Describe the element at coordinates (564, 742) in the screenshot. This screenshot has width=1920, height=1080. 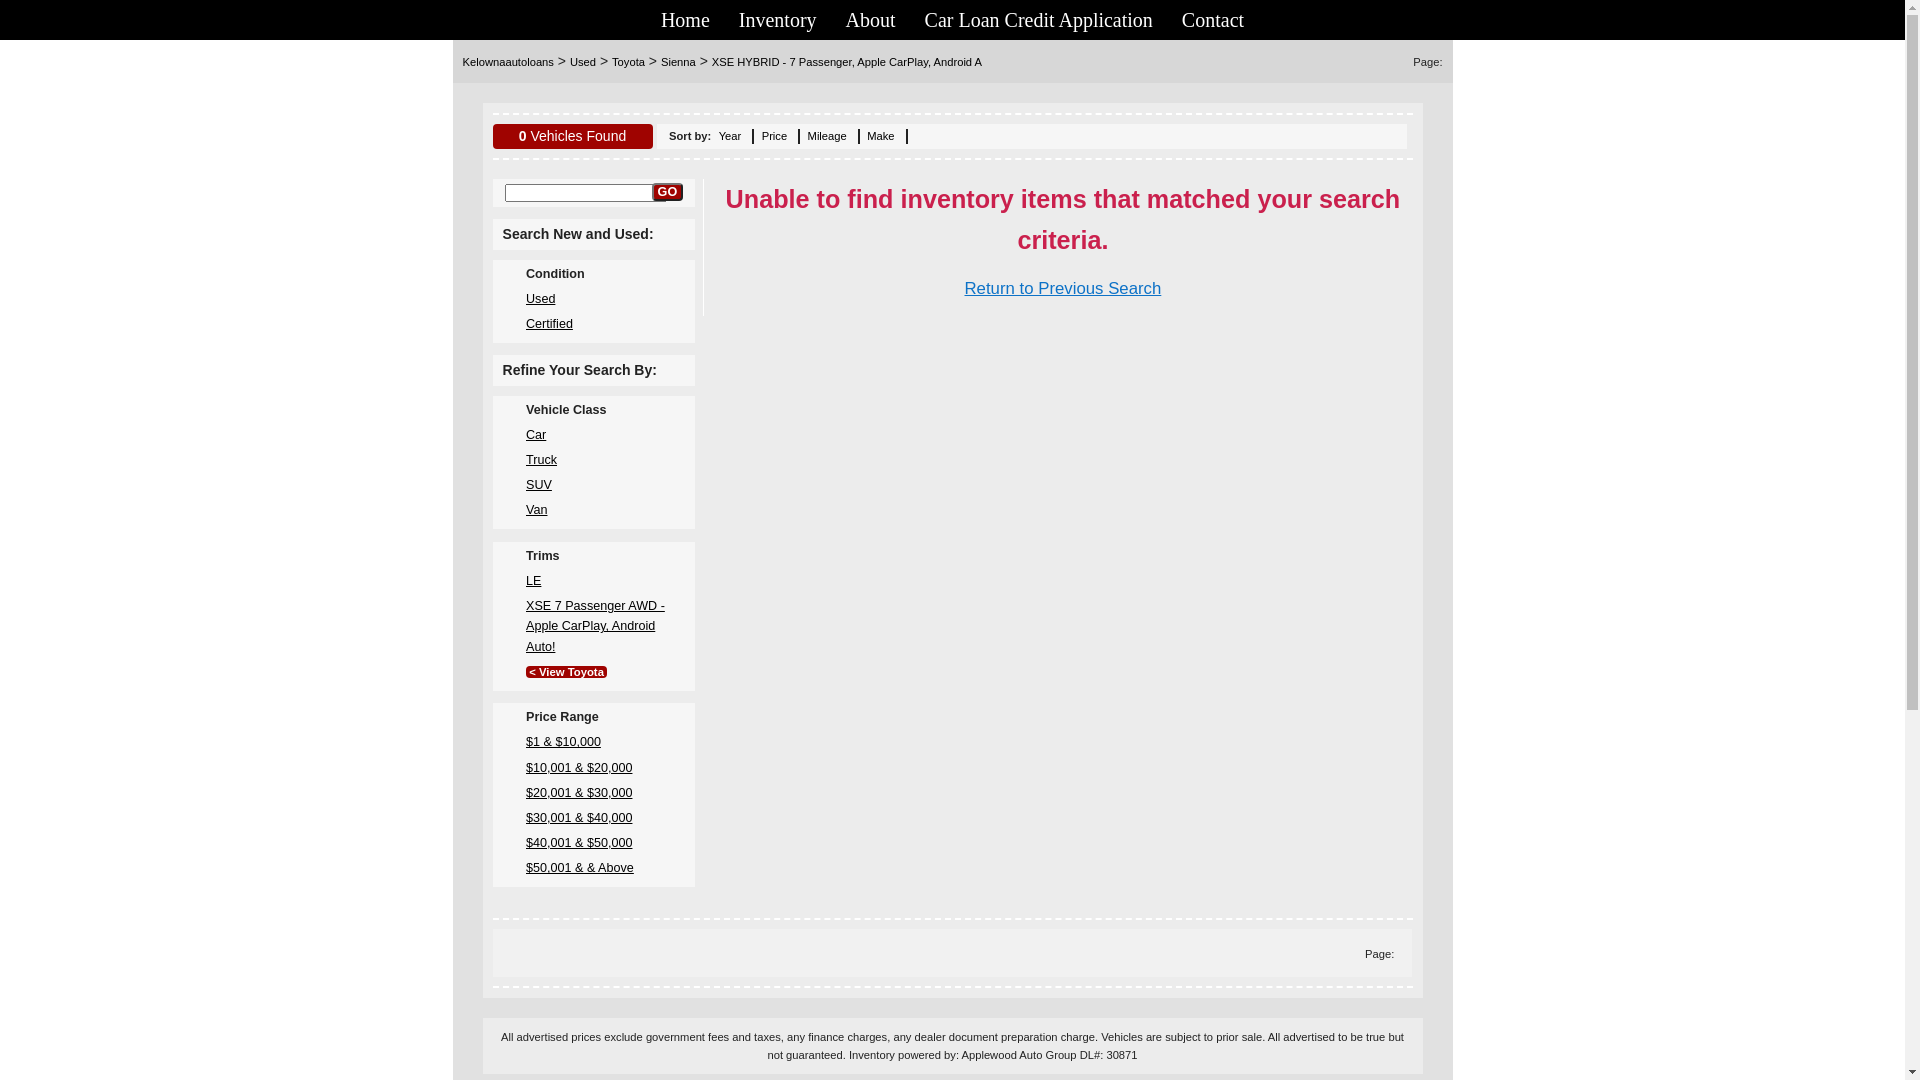
I see `$1 & $10,000` at that location.